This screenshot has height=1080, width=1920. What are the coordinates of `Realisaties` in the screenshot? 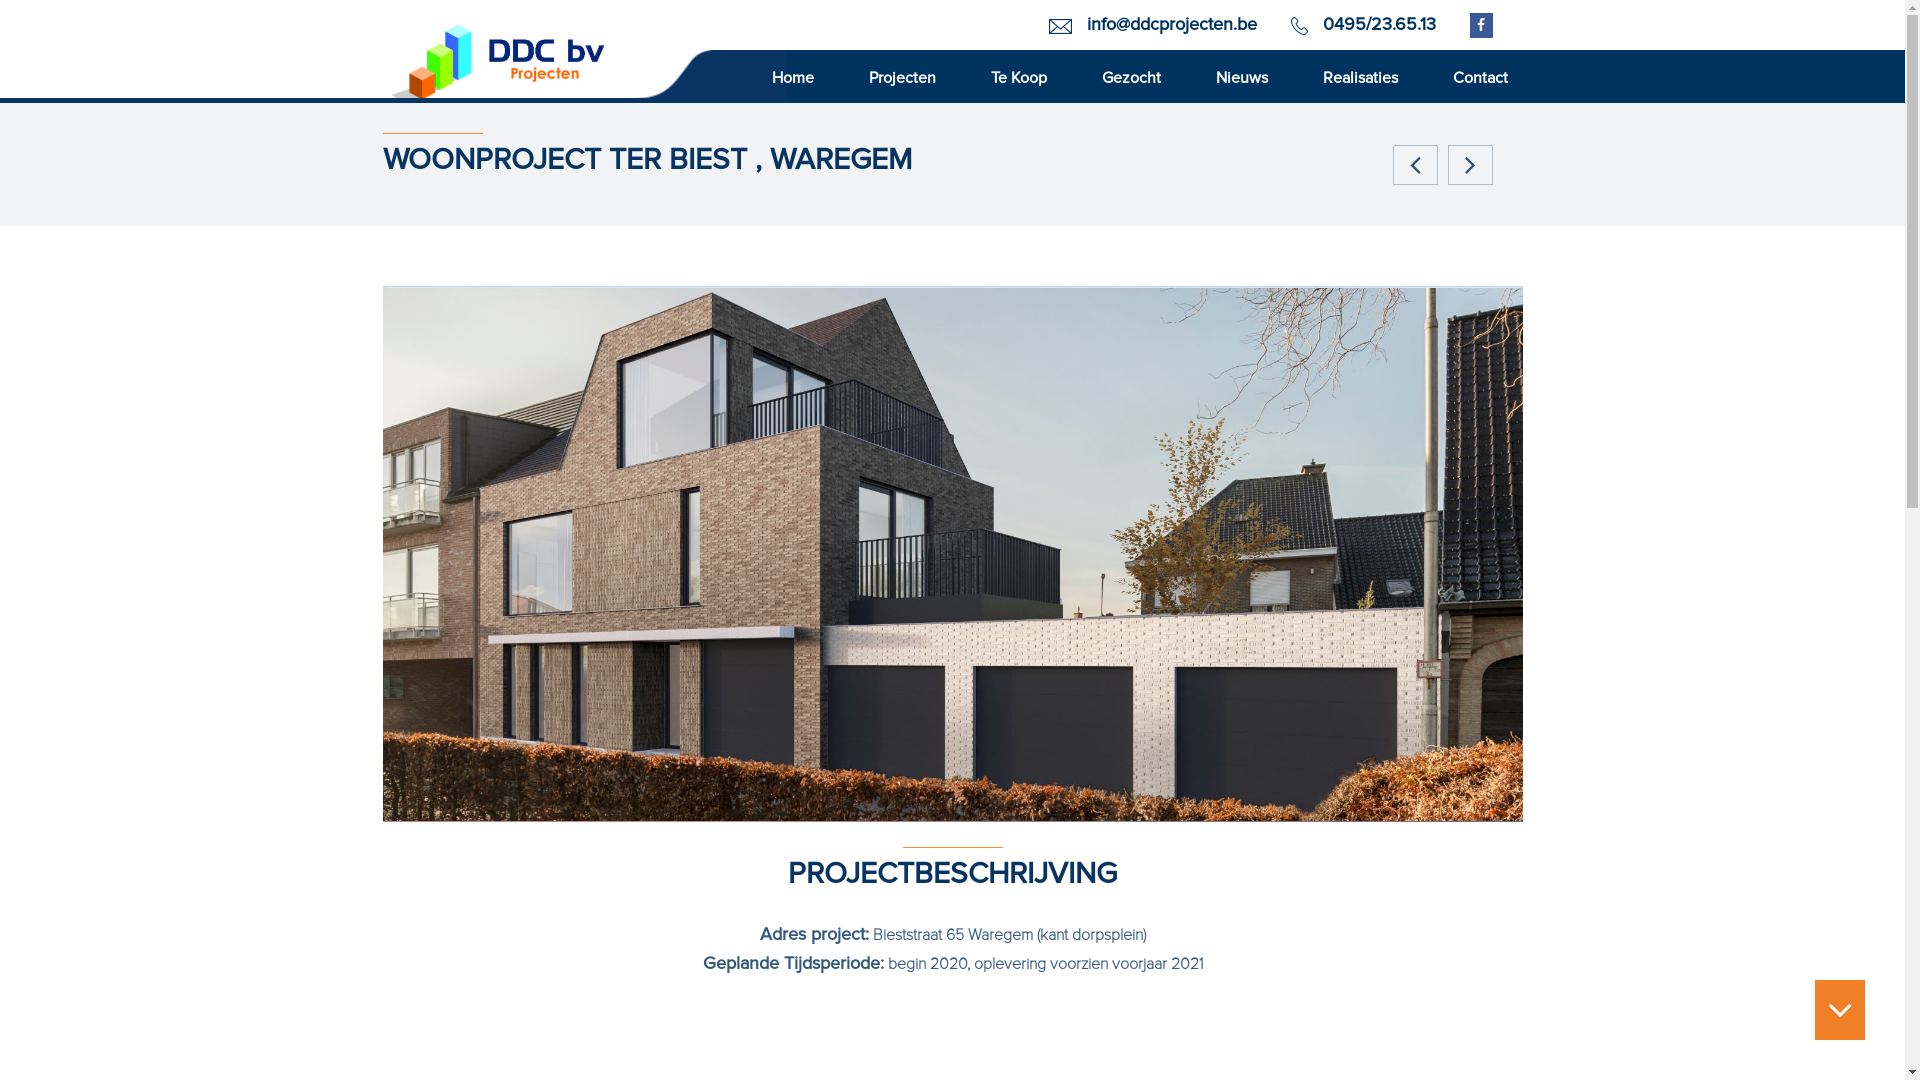 It's located at (1360, 76).